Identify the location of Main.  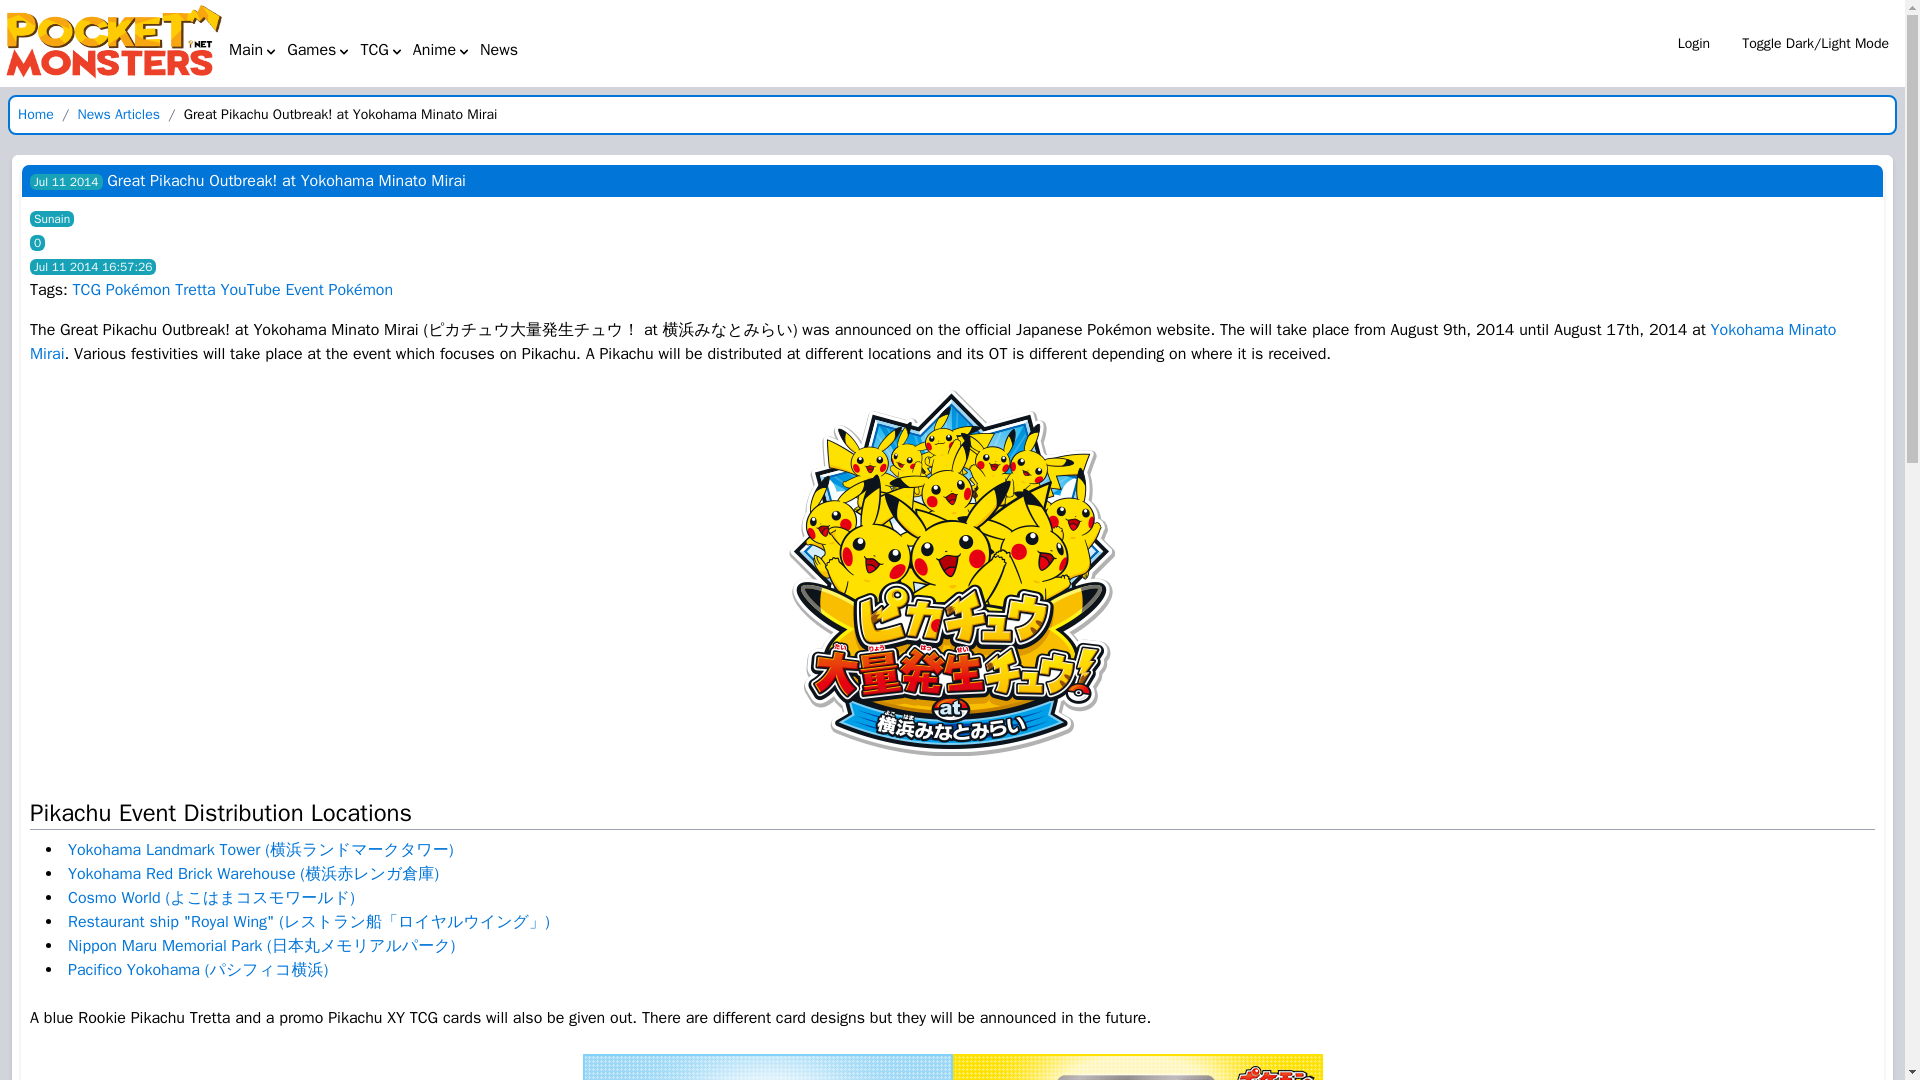
(253, 49).